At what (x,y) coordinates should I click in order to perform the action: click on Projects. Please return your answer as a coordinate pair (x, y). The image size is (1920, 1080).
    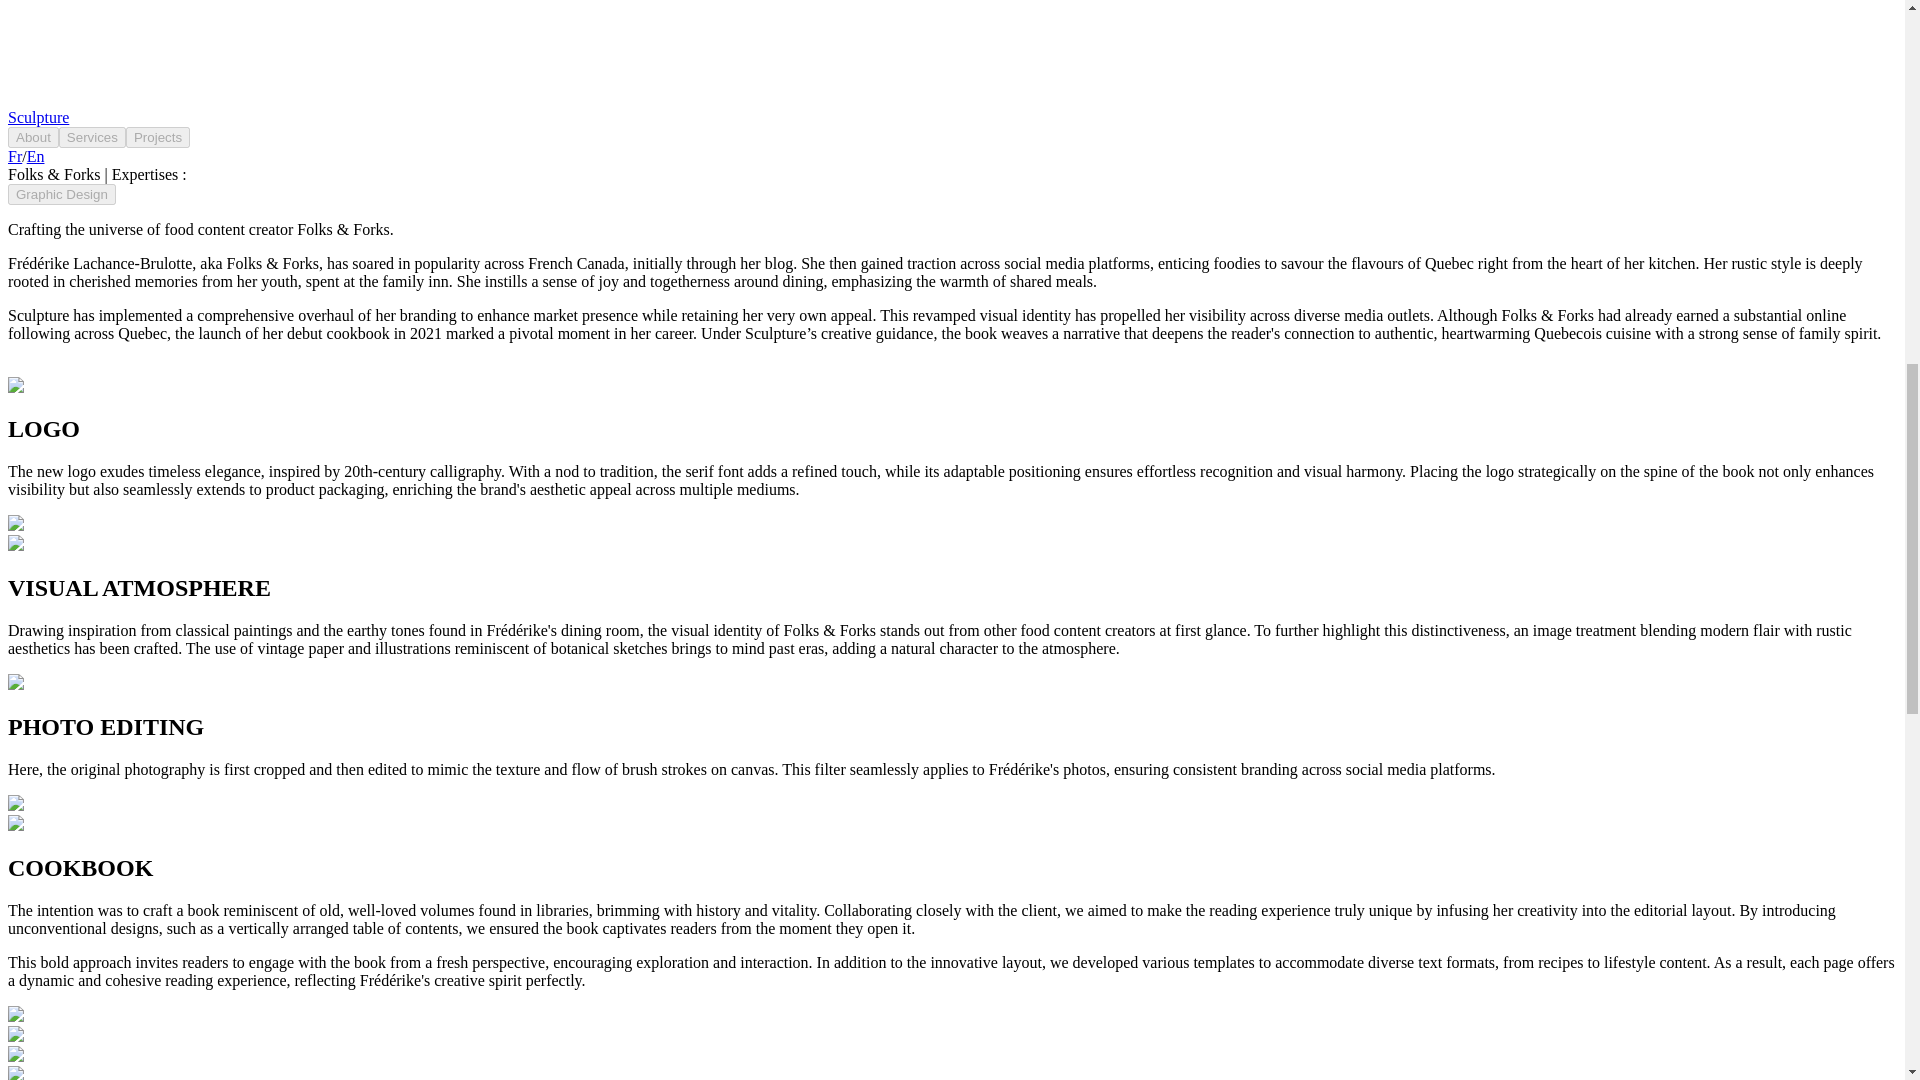
    Looking at the image, I should click on (158, 137).